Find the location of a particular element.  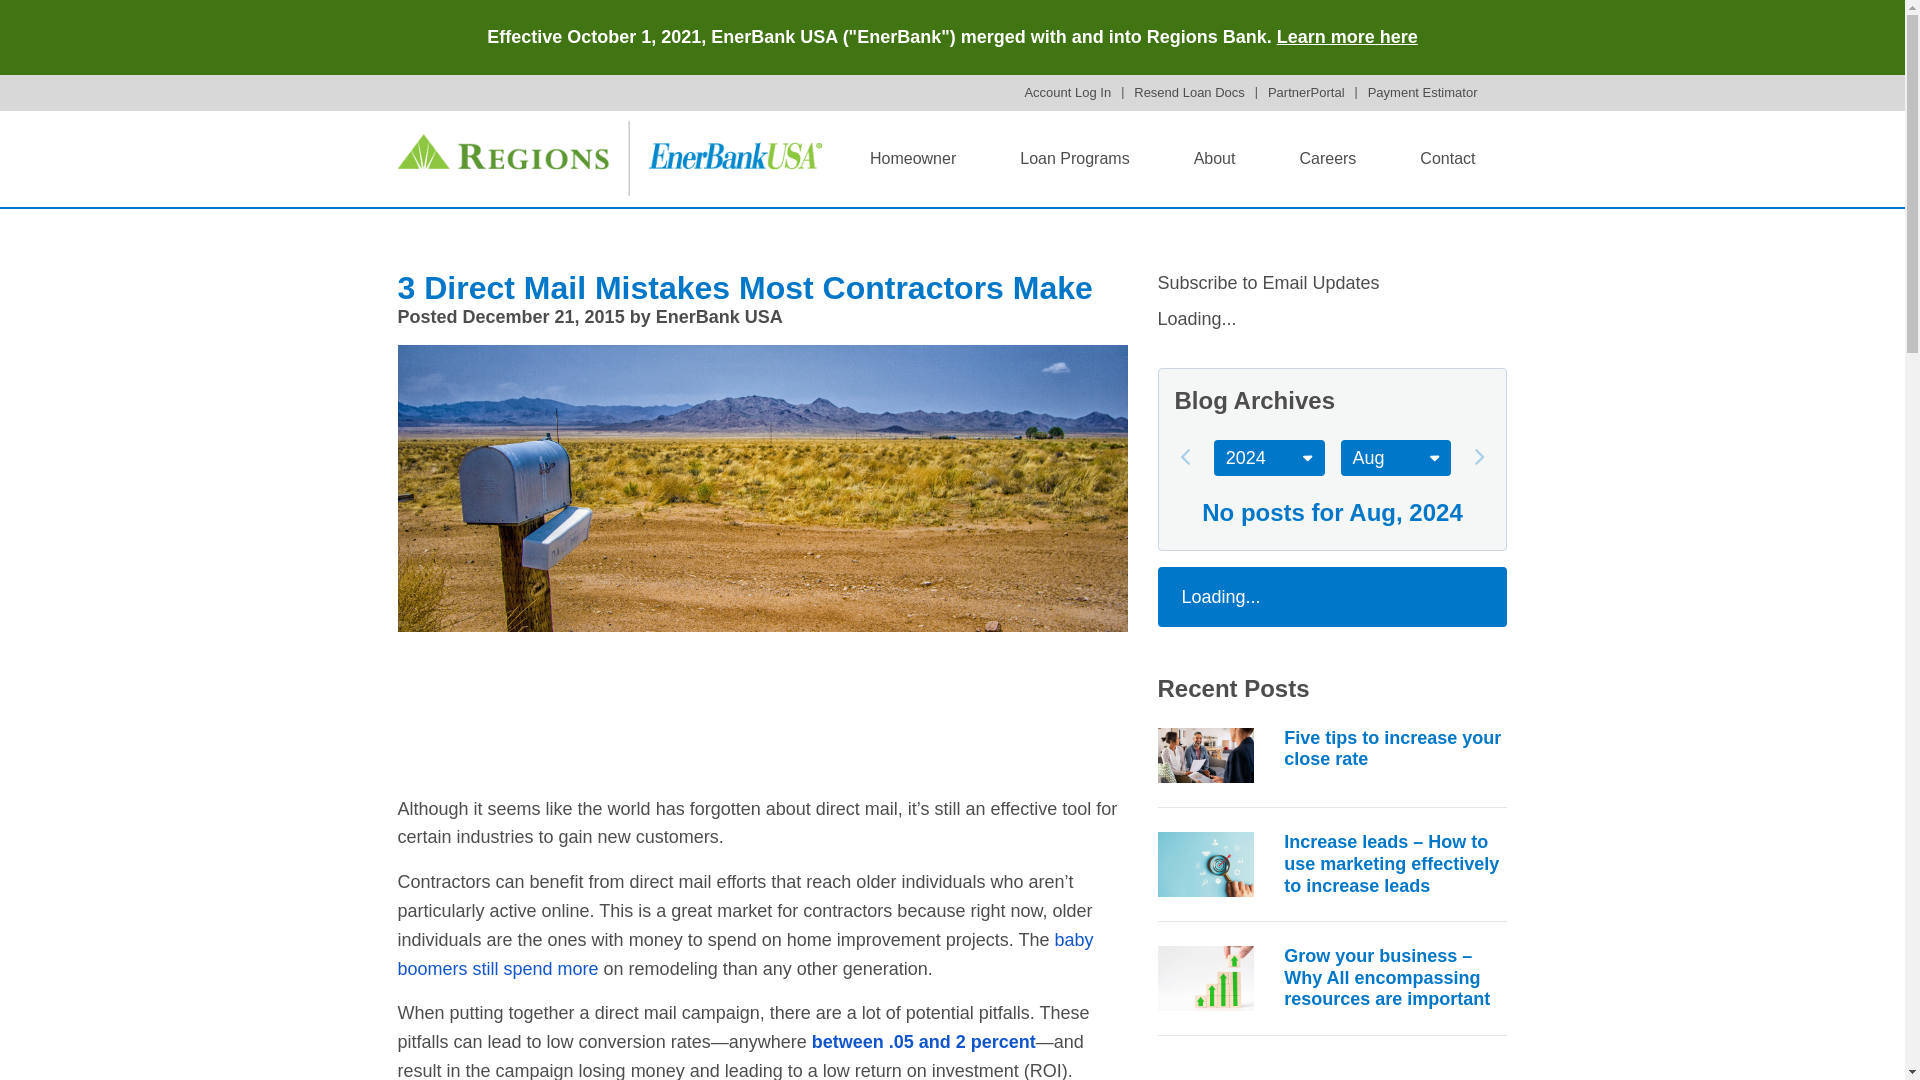

Homeowner is located at coordinates (912, 159).